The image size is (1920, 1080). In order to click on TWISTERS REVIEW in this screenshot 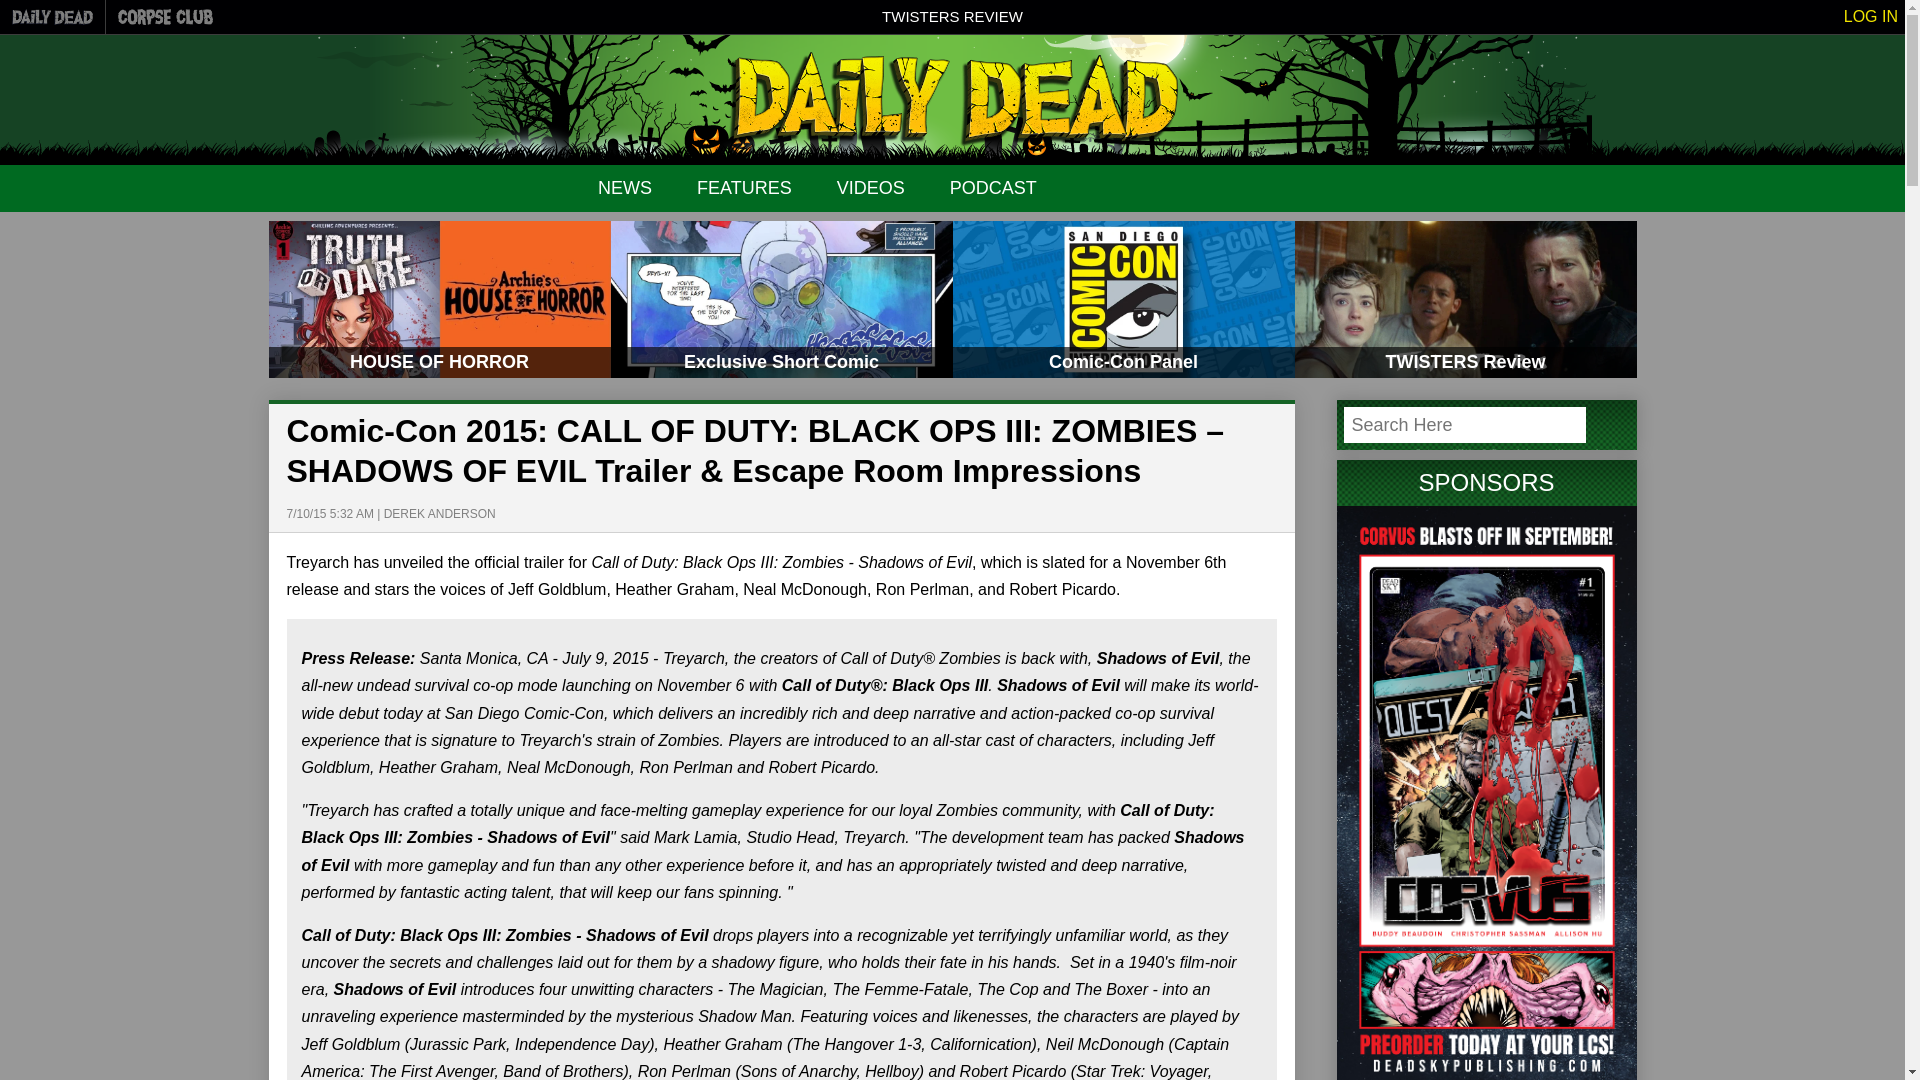, I will do `click(952, 16)`.